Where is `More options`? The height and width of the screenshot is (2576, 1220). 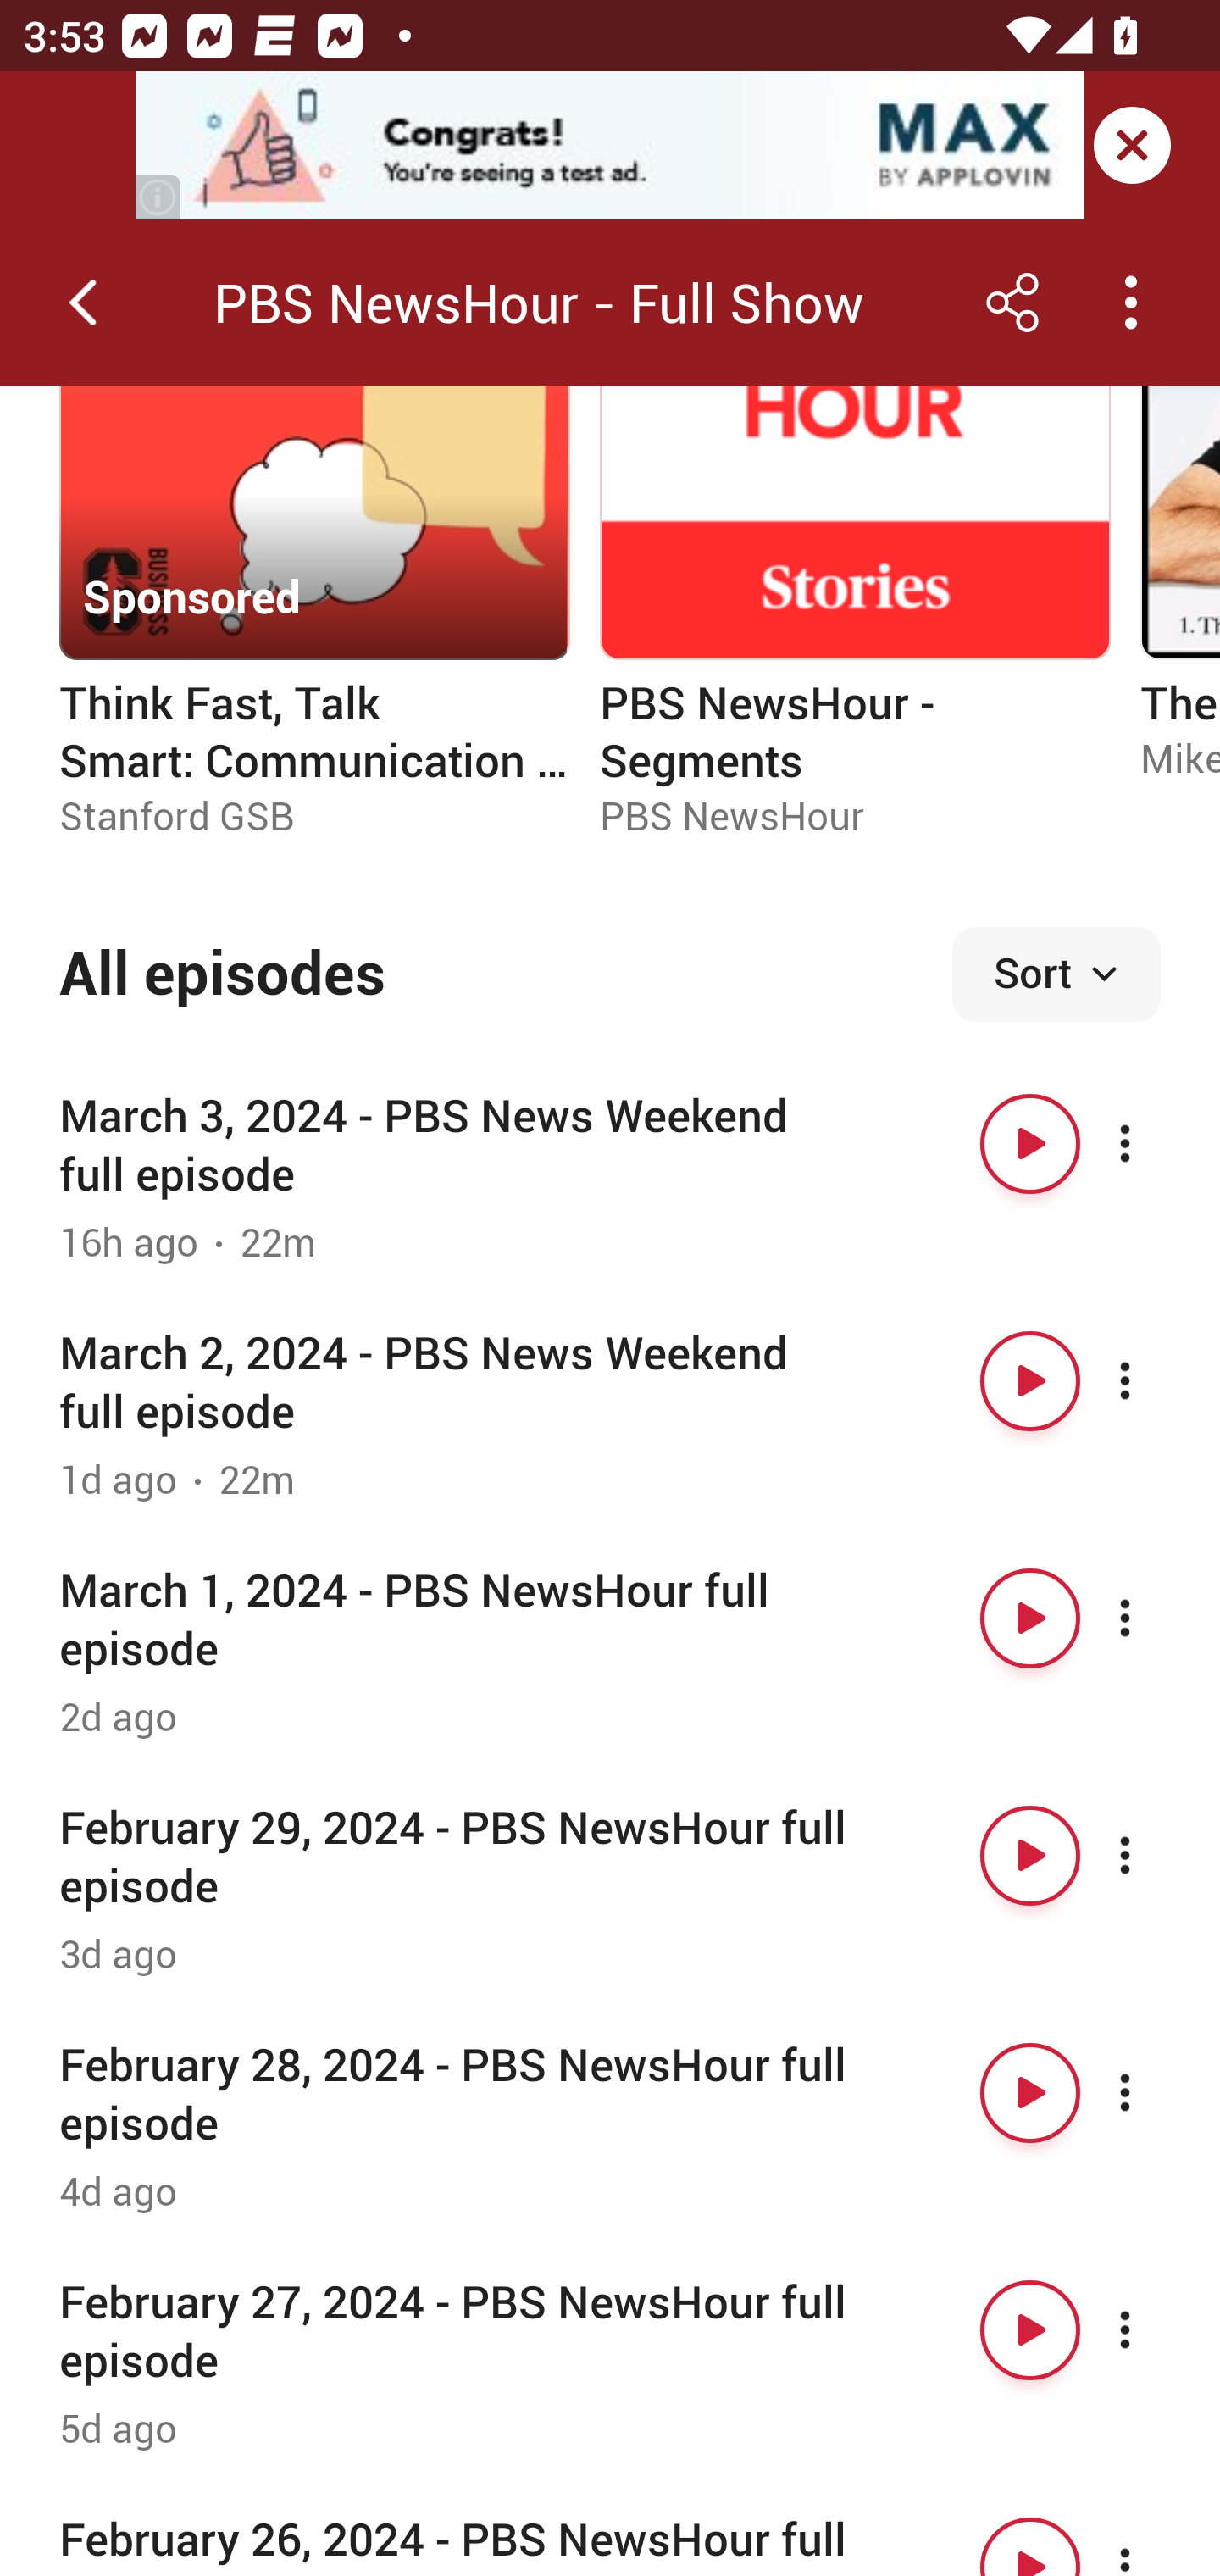 More options is located at coordinates (1154, 2330).